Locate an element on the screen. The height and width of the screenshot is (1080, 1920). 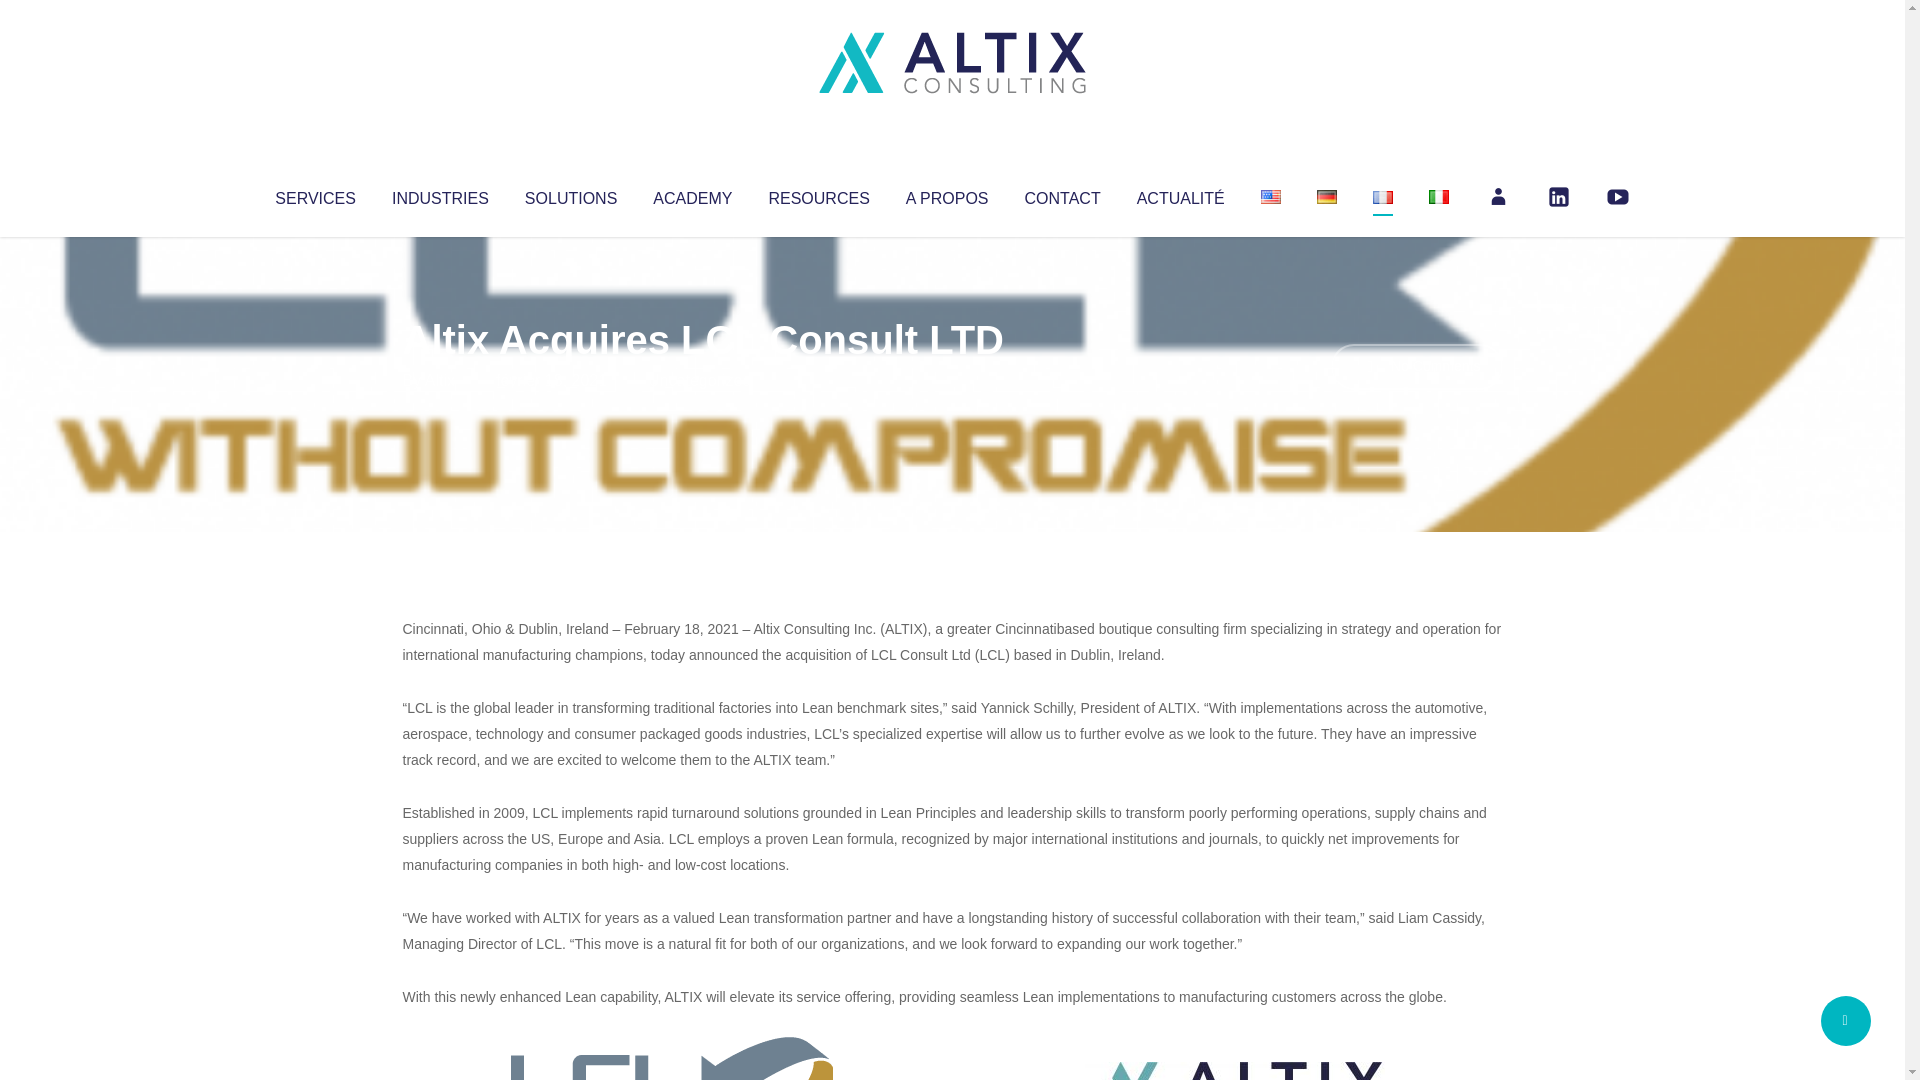
No Comments is located at coordinates (1416, 366).